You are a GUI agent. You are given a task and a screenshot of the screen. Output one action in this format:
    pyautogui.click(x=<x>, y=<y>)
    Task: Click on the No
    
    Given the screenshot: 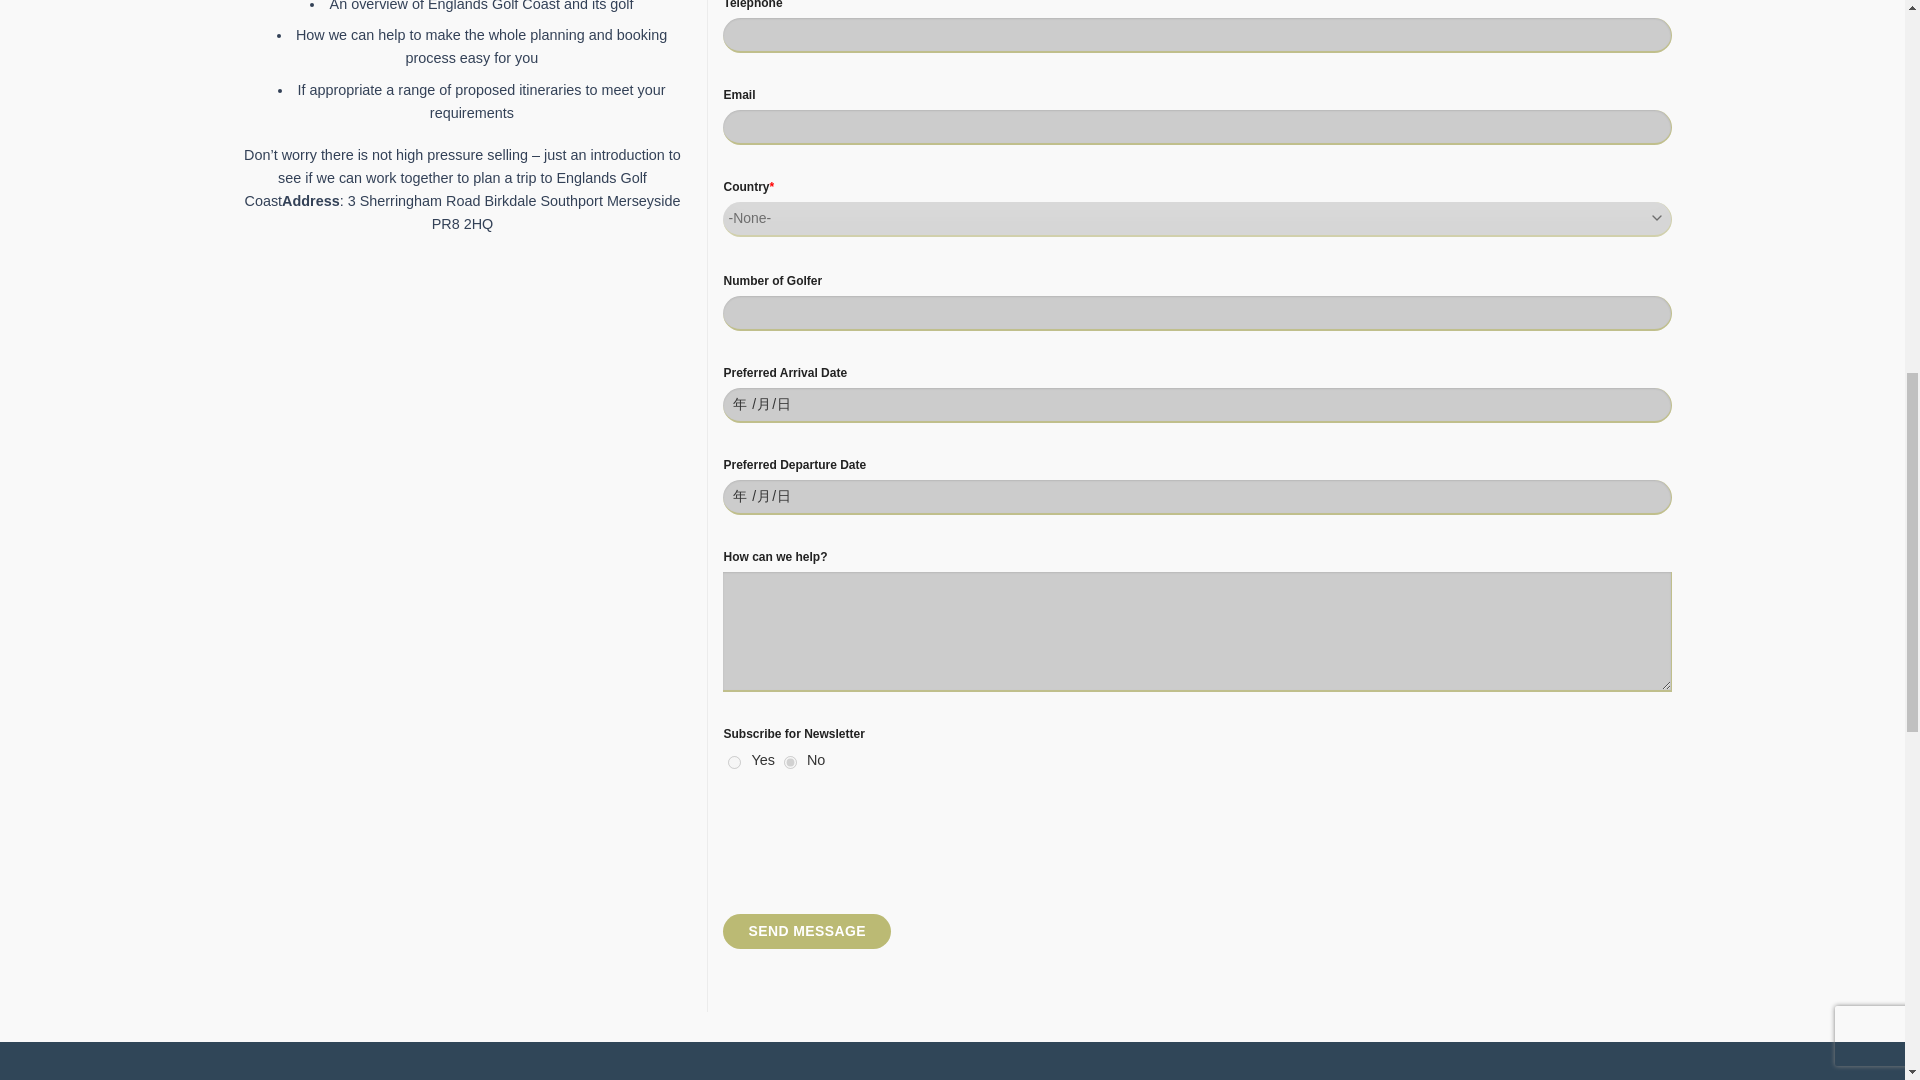 What is the action you would take?
    pyautogui.click(x=790, y=762)
    